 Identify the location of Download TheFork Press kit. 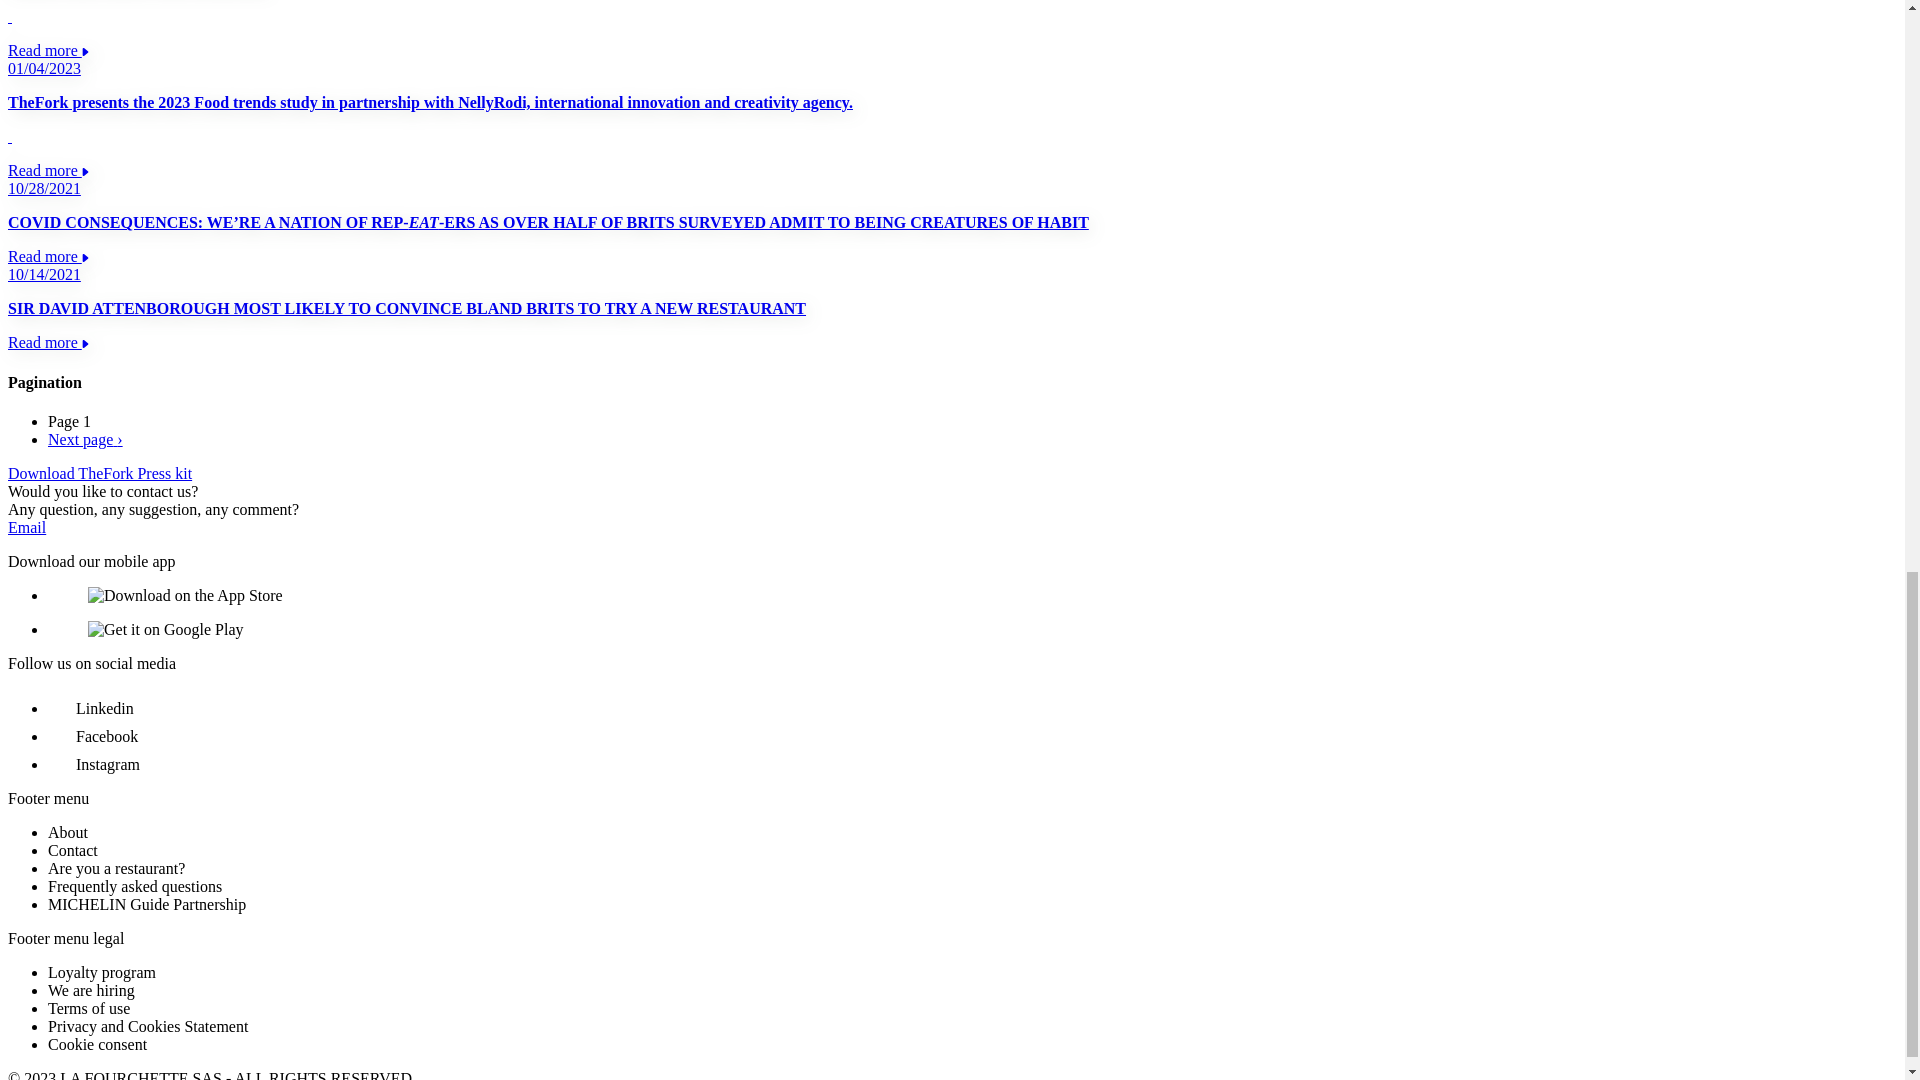
(100, 473).